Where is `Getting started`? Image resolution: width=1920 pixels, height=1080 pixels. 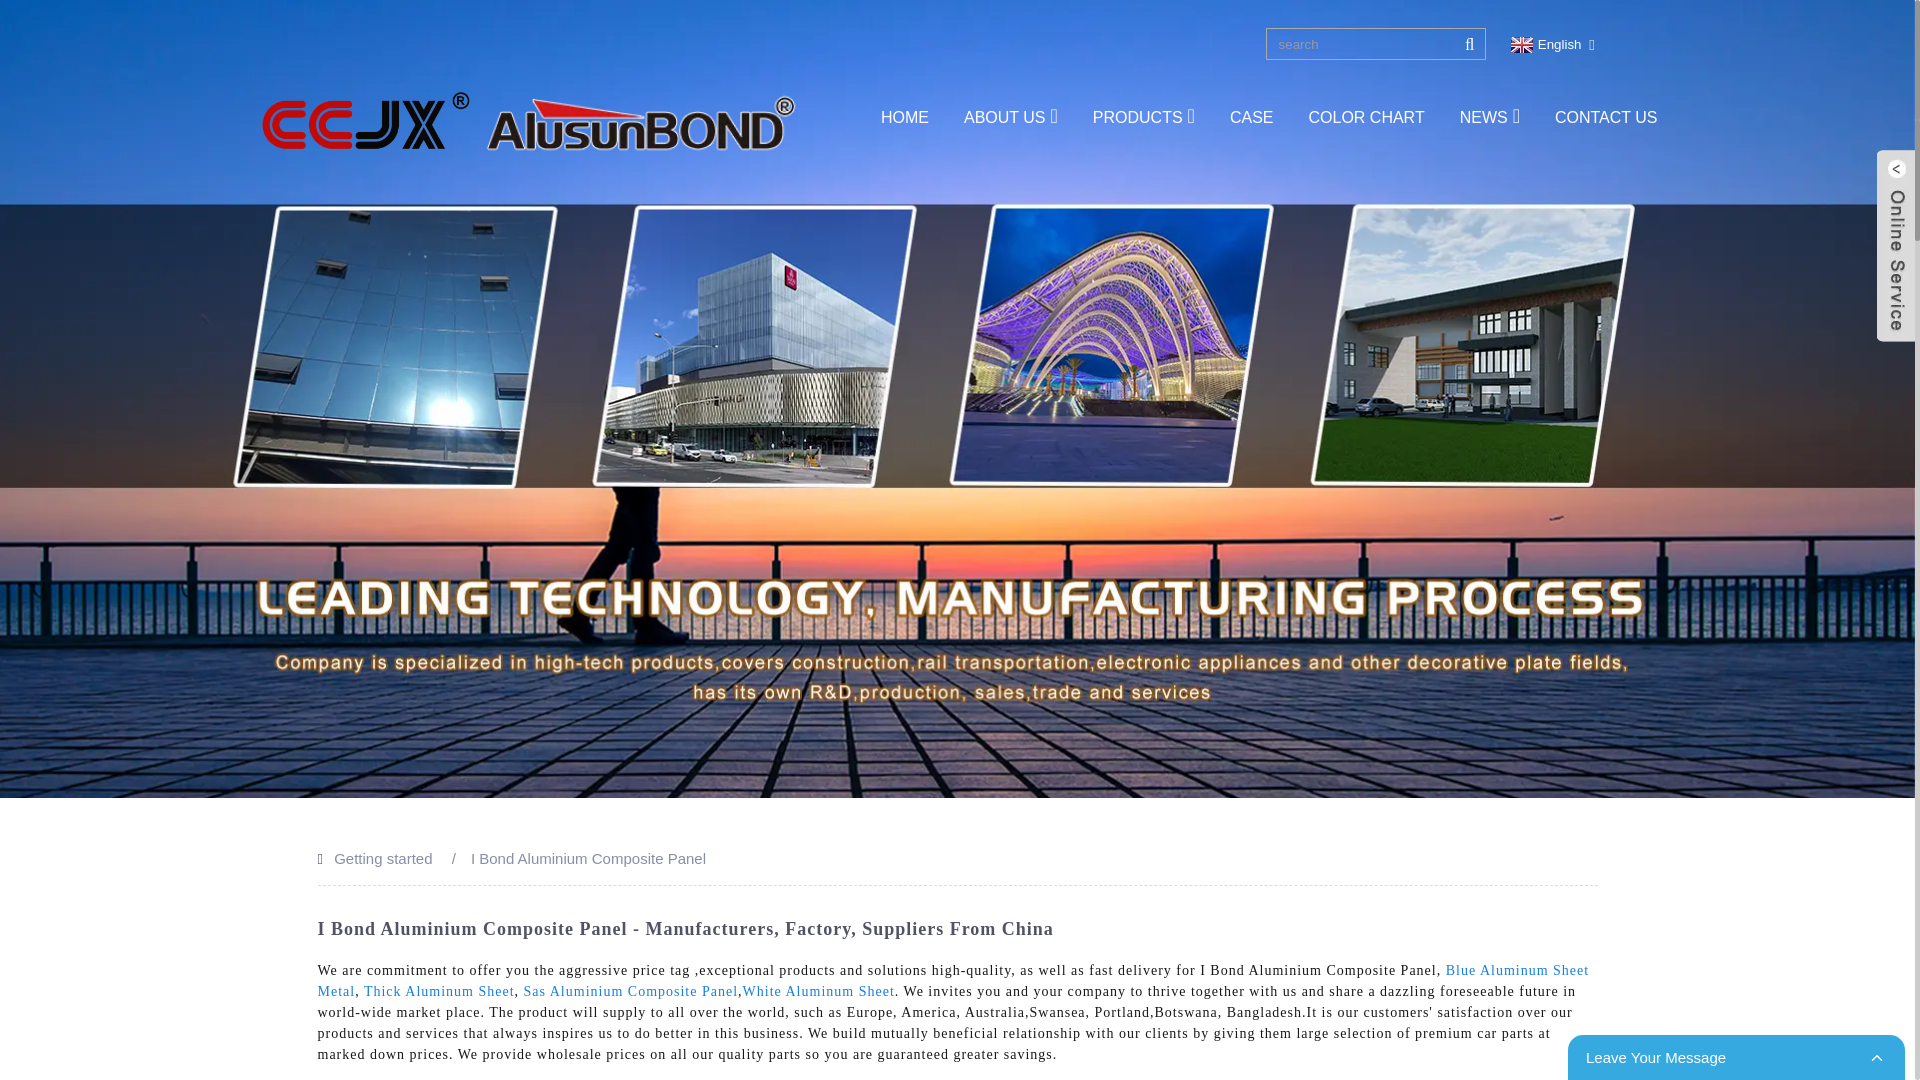 Getting started is located at coordinates (383, 858).